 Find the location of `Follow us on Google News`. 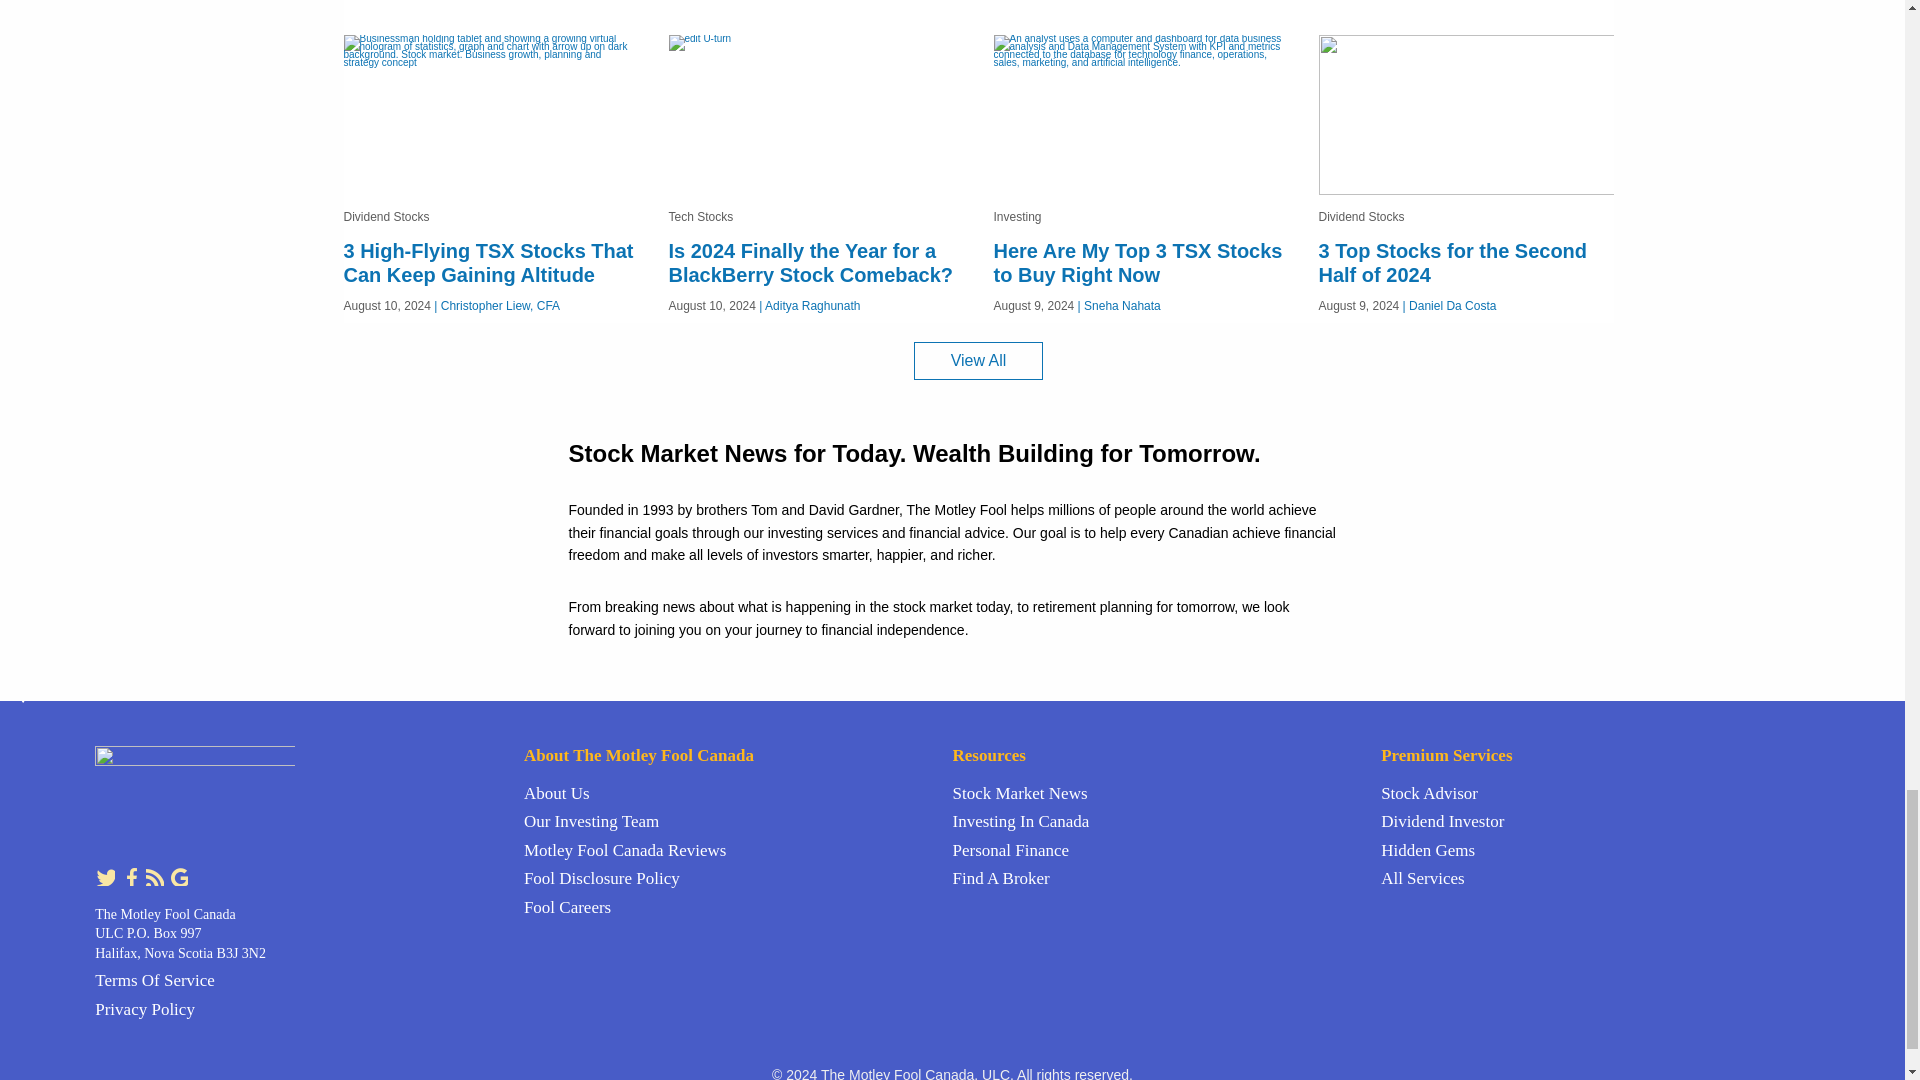

Follow us on Google News is located at coordinates (178, 875).